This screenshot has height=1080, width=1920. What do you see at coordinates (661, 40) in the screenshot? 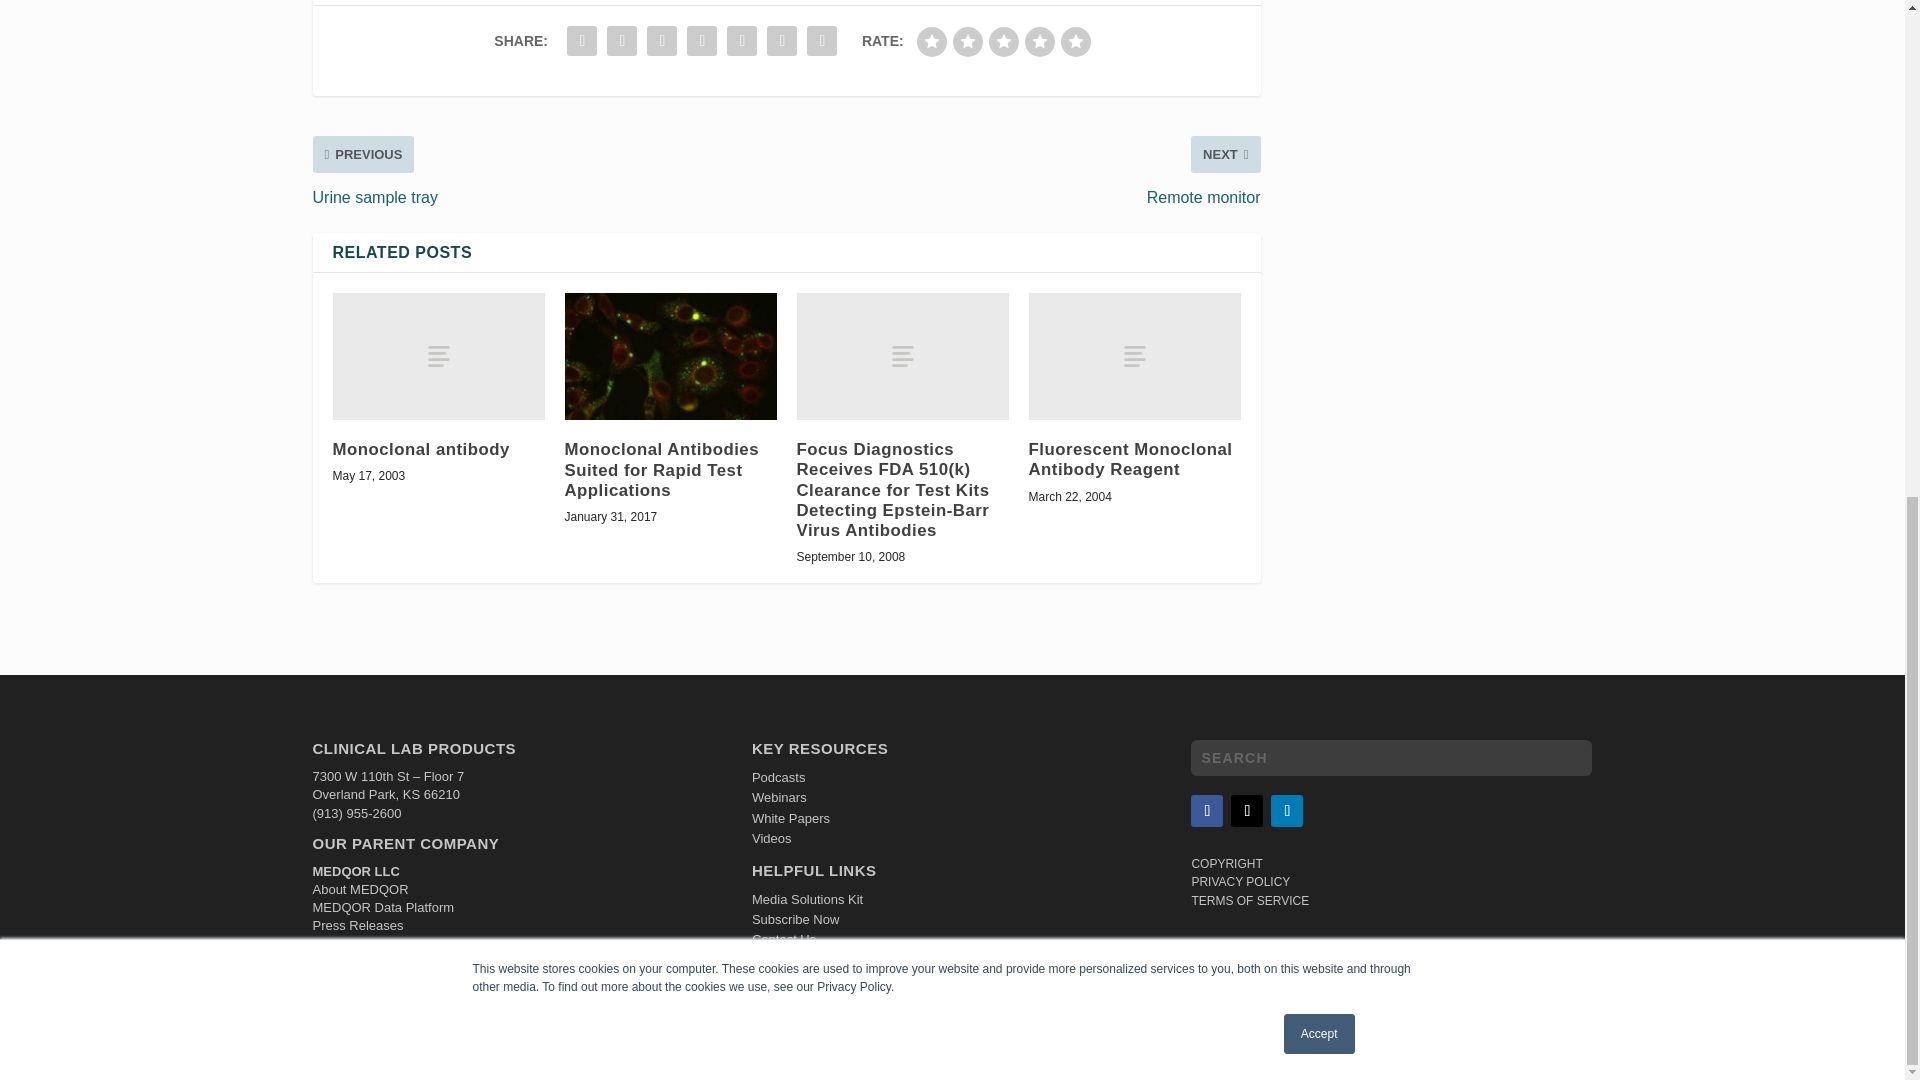
I see `Share "BCL-10 antibody" via Pinterest` at bounding box center [661, 40].